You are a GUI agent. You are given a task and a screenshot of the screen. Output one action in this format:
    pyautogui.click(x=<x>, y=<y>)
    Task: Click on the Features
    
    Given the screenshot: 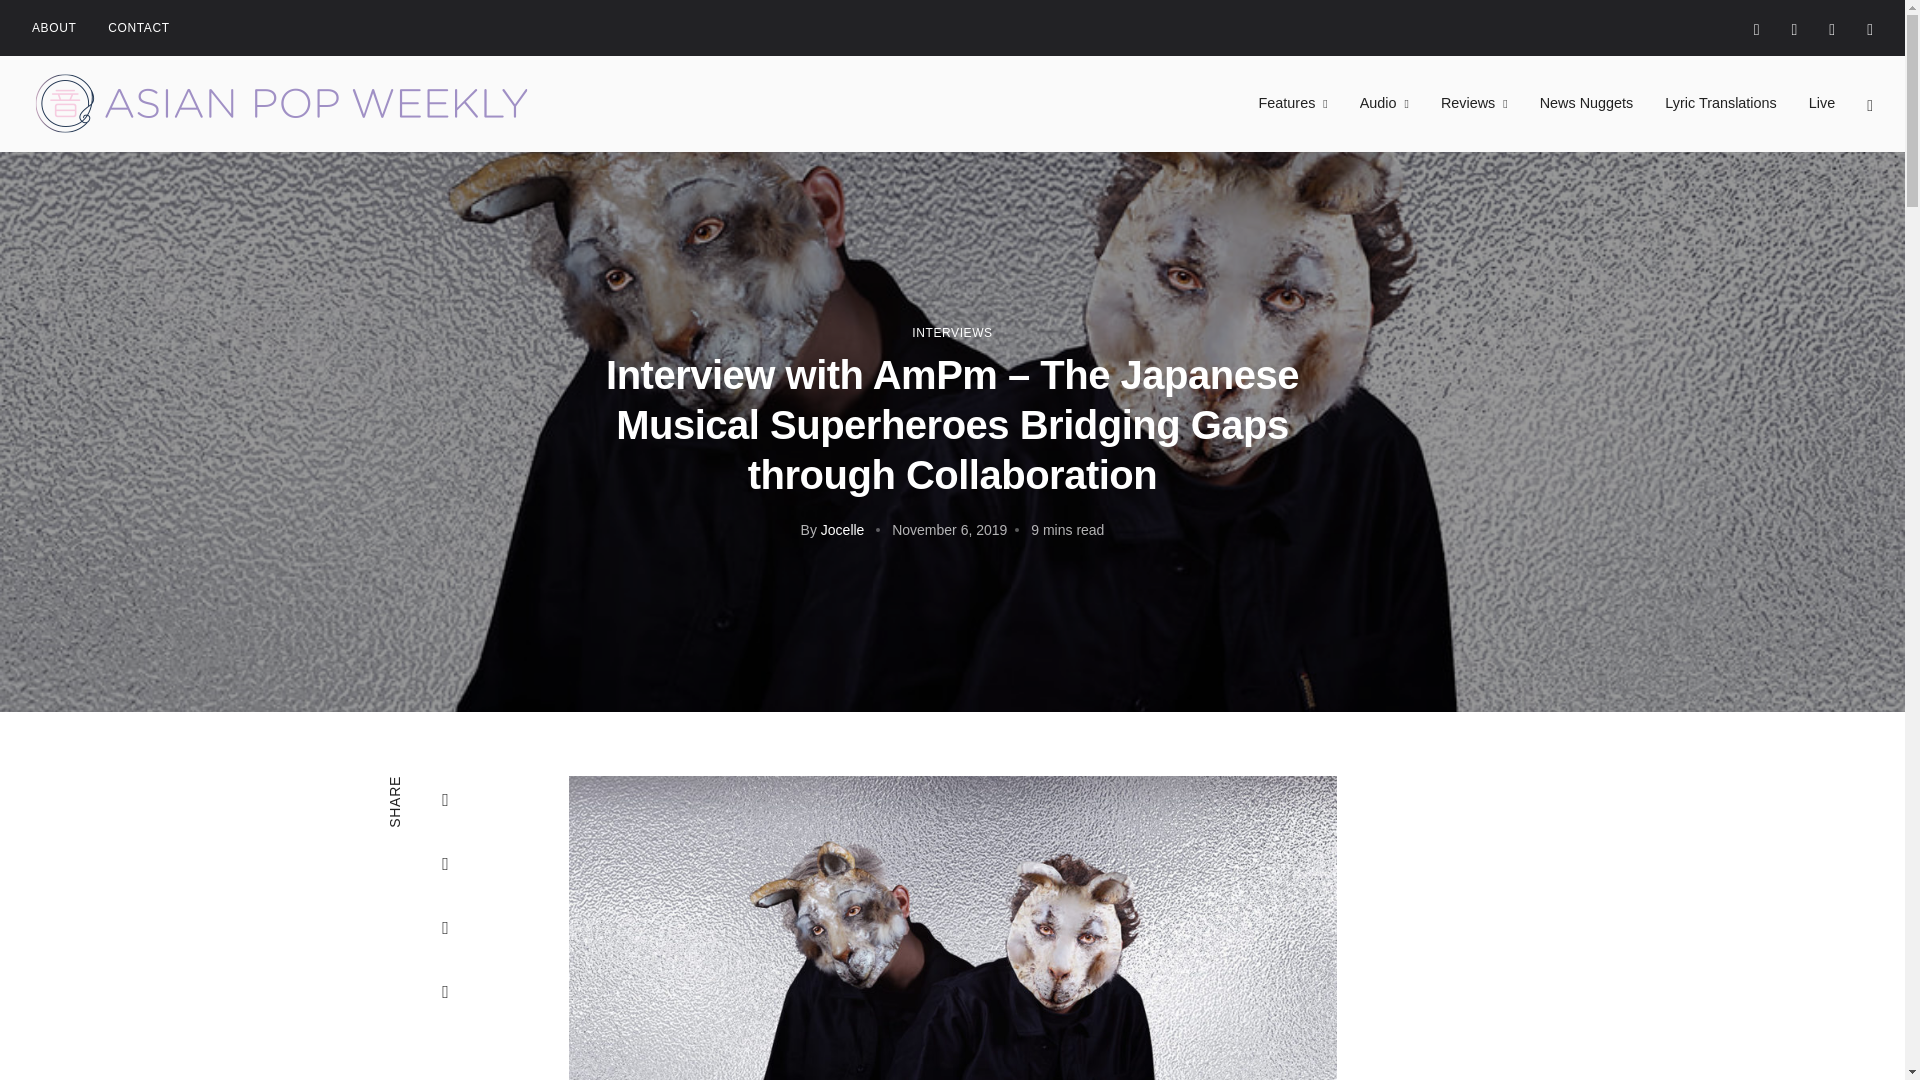 What is the action you would take?
    pyautogui.click(x=1294, y=103)
    